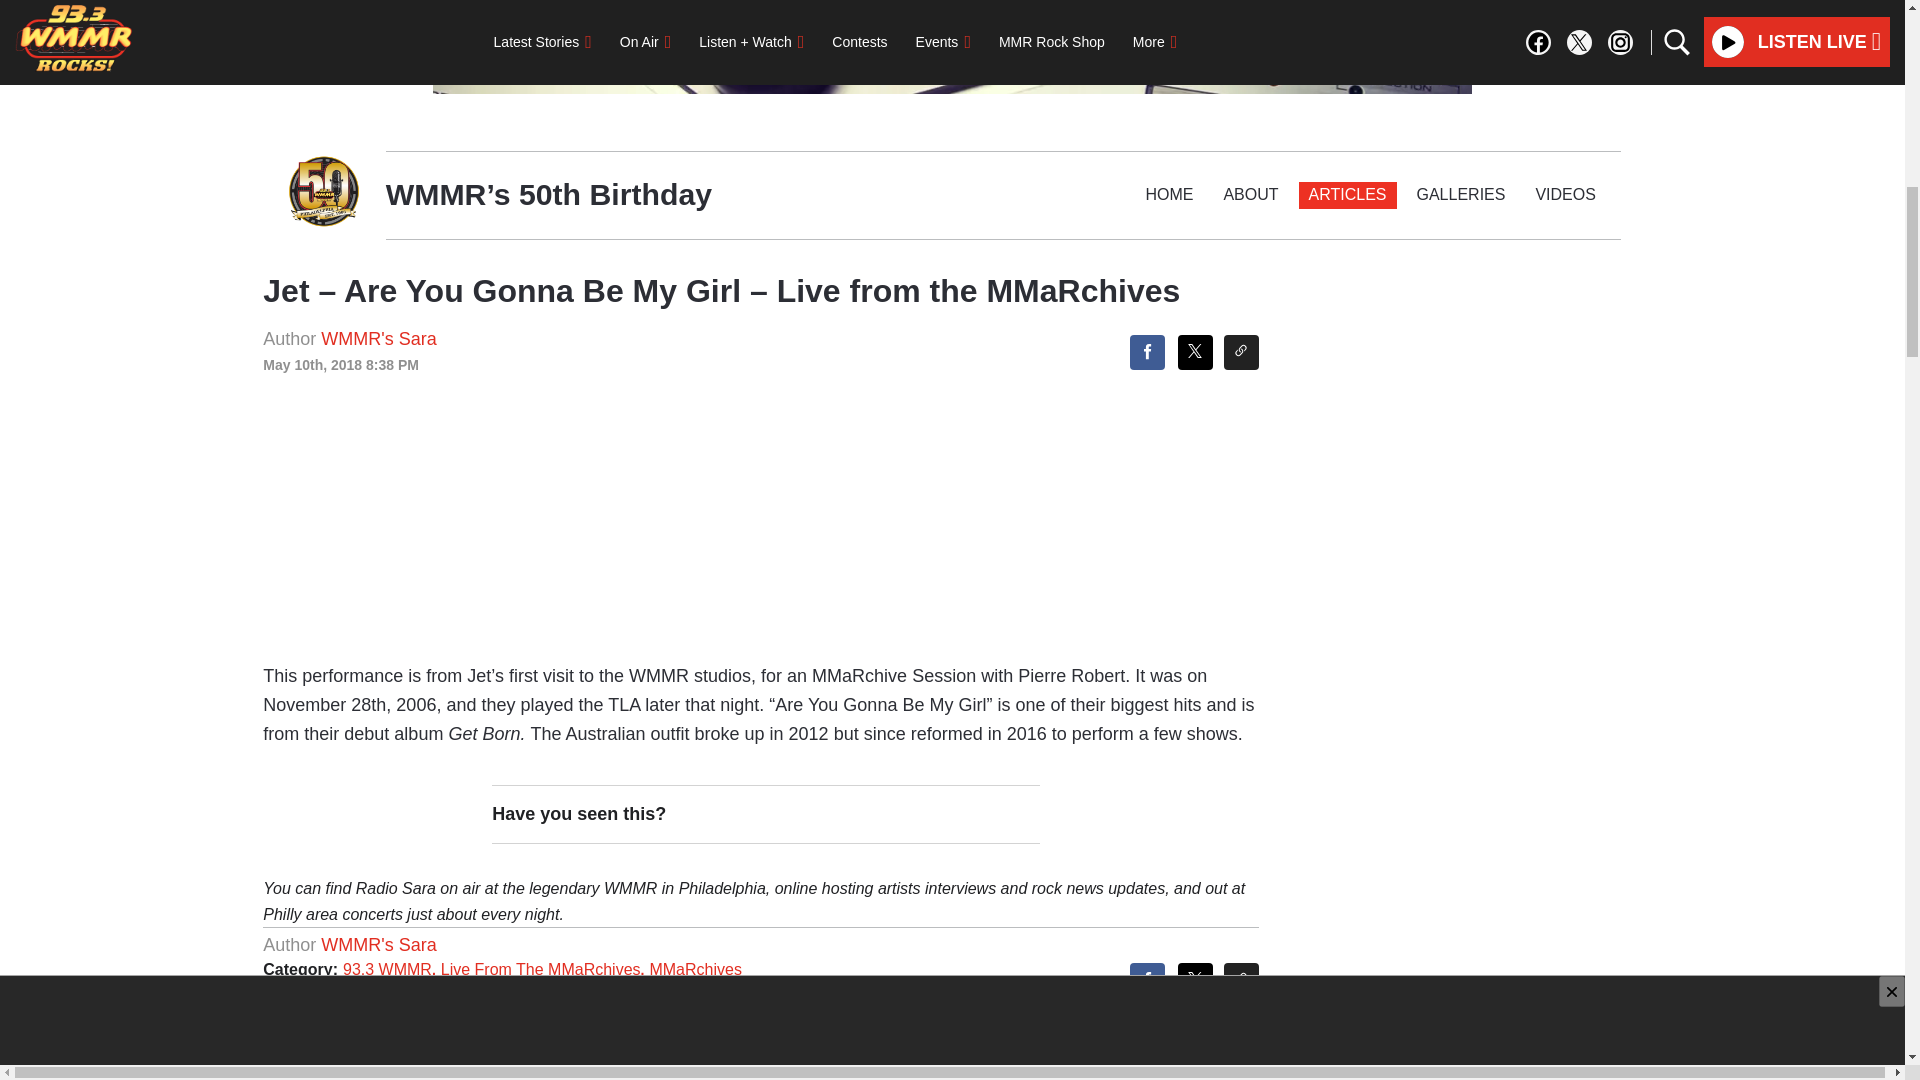 This screenshot has width=1920, height=1080. What do you see at coordinates (760, 486) in the screenshot?
I see `Jet - Are You Gonna Be My Girl - Live from the MMaRchives` at bounding box center [760, 486].